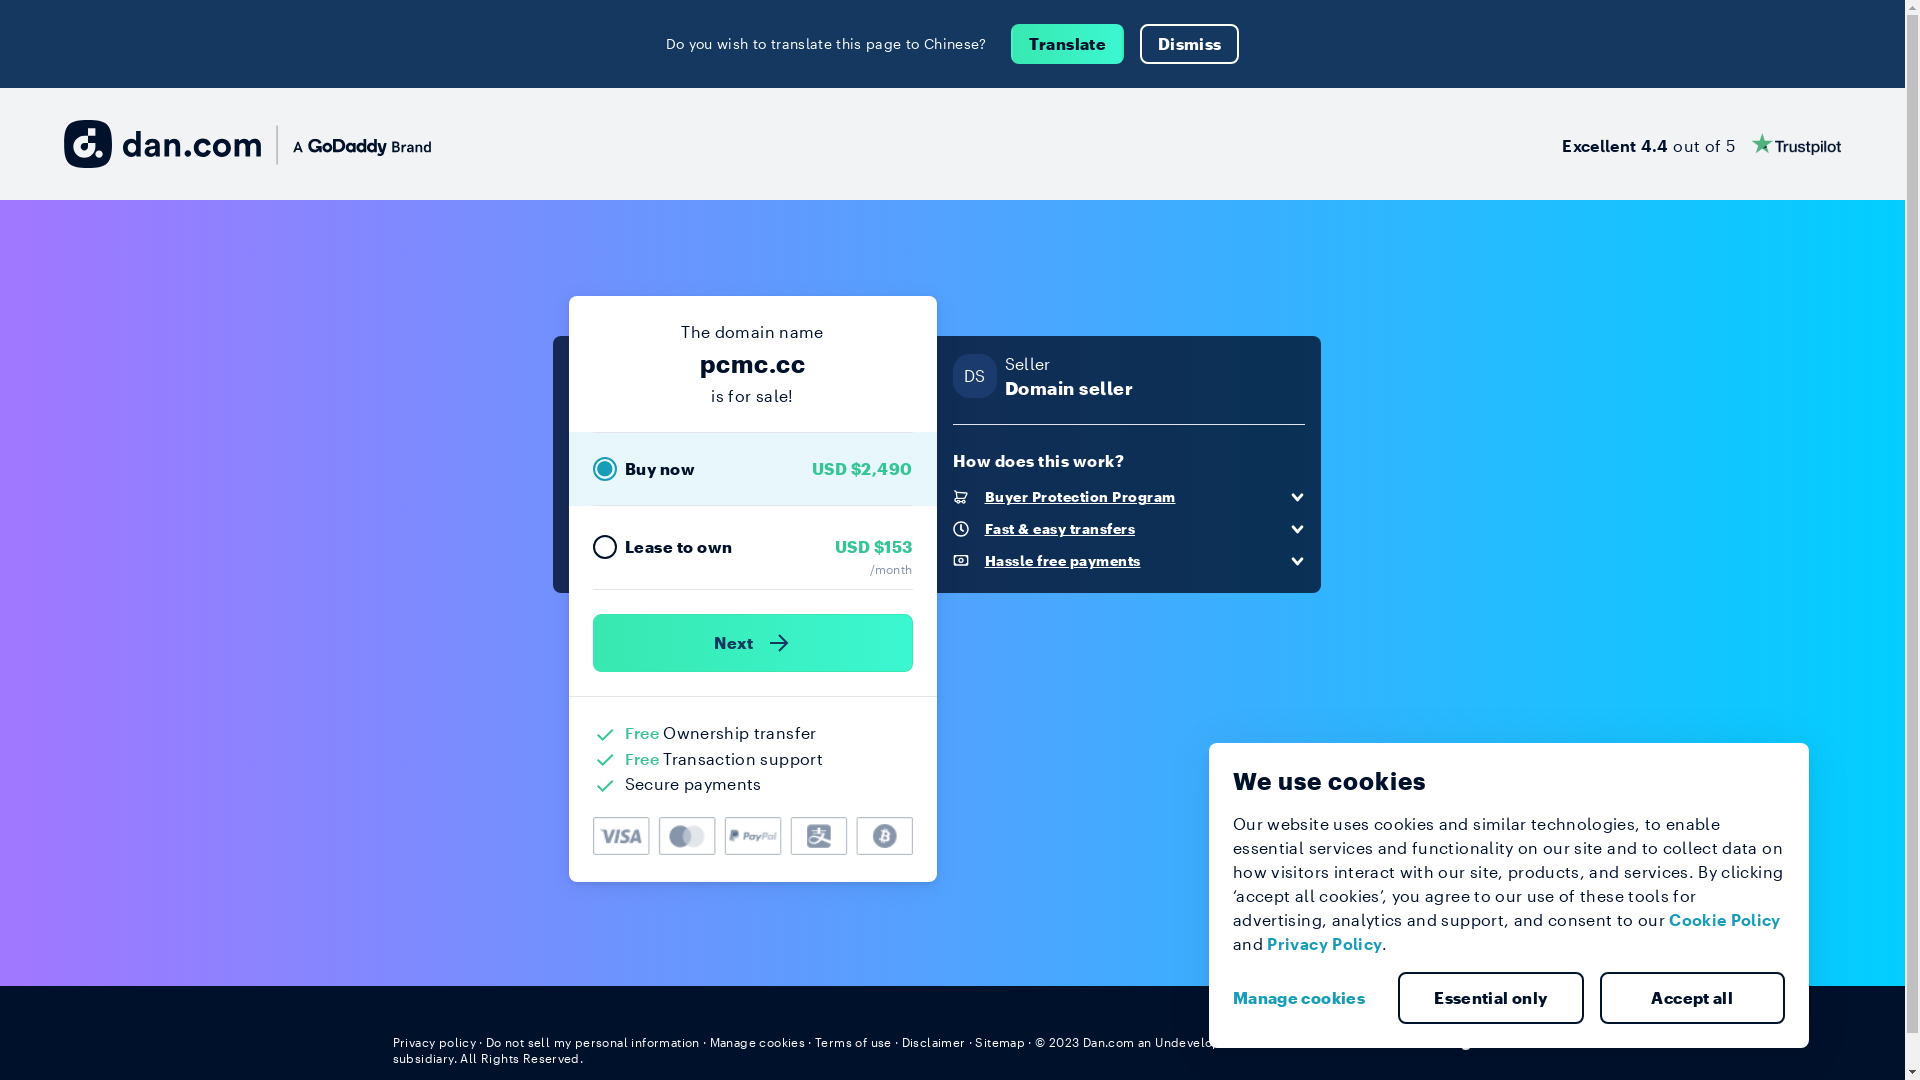 The image size is (1920, 1080). Describe the element at coordinates (1491, 998) in the screenshot. I see `Essential only` at that location.